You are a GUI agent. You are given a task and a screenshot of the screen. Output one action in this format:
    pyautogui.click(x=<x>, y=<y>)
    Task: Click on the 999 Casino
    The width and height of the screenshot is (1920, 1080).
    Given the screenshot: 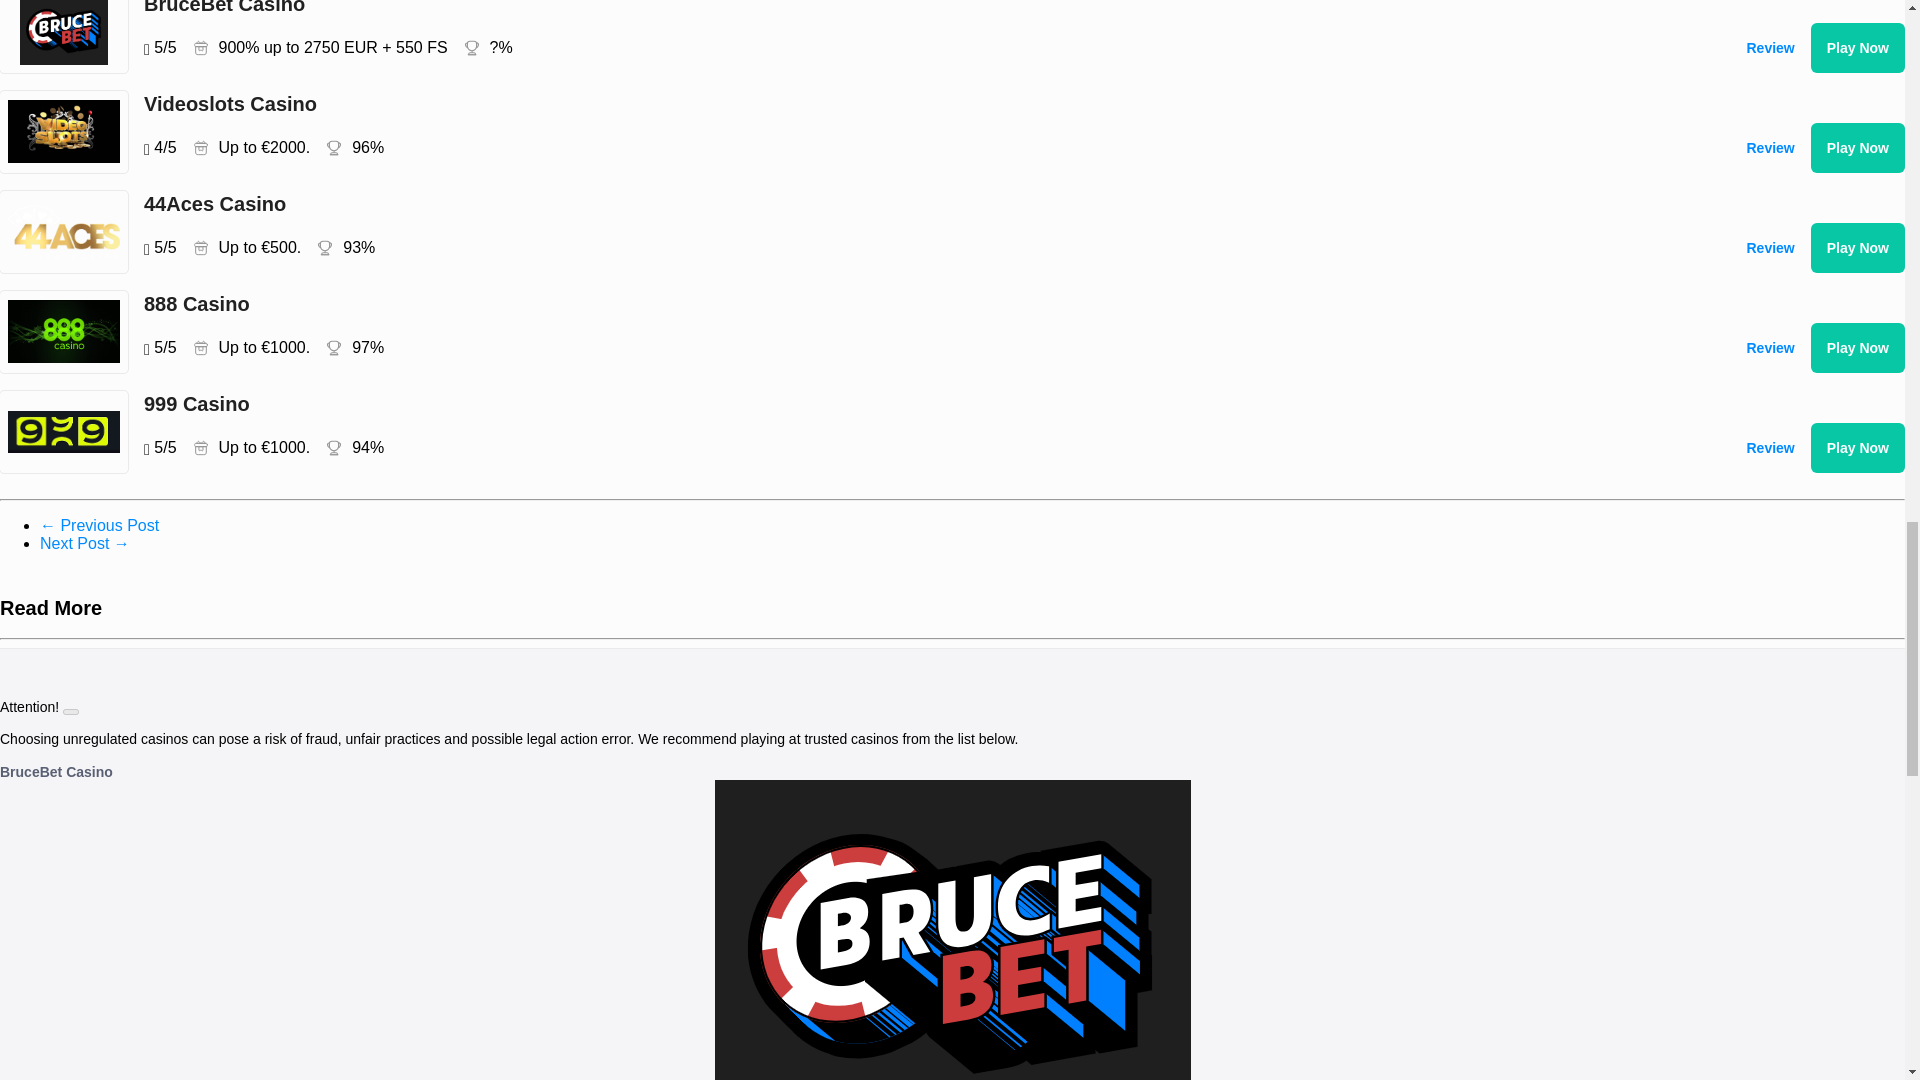 What is the action you would take?
    pyautogui.click(x=898, y=403)
    